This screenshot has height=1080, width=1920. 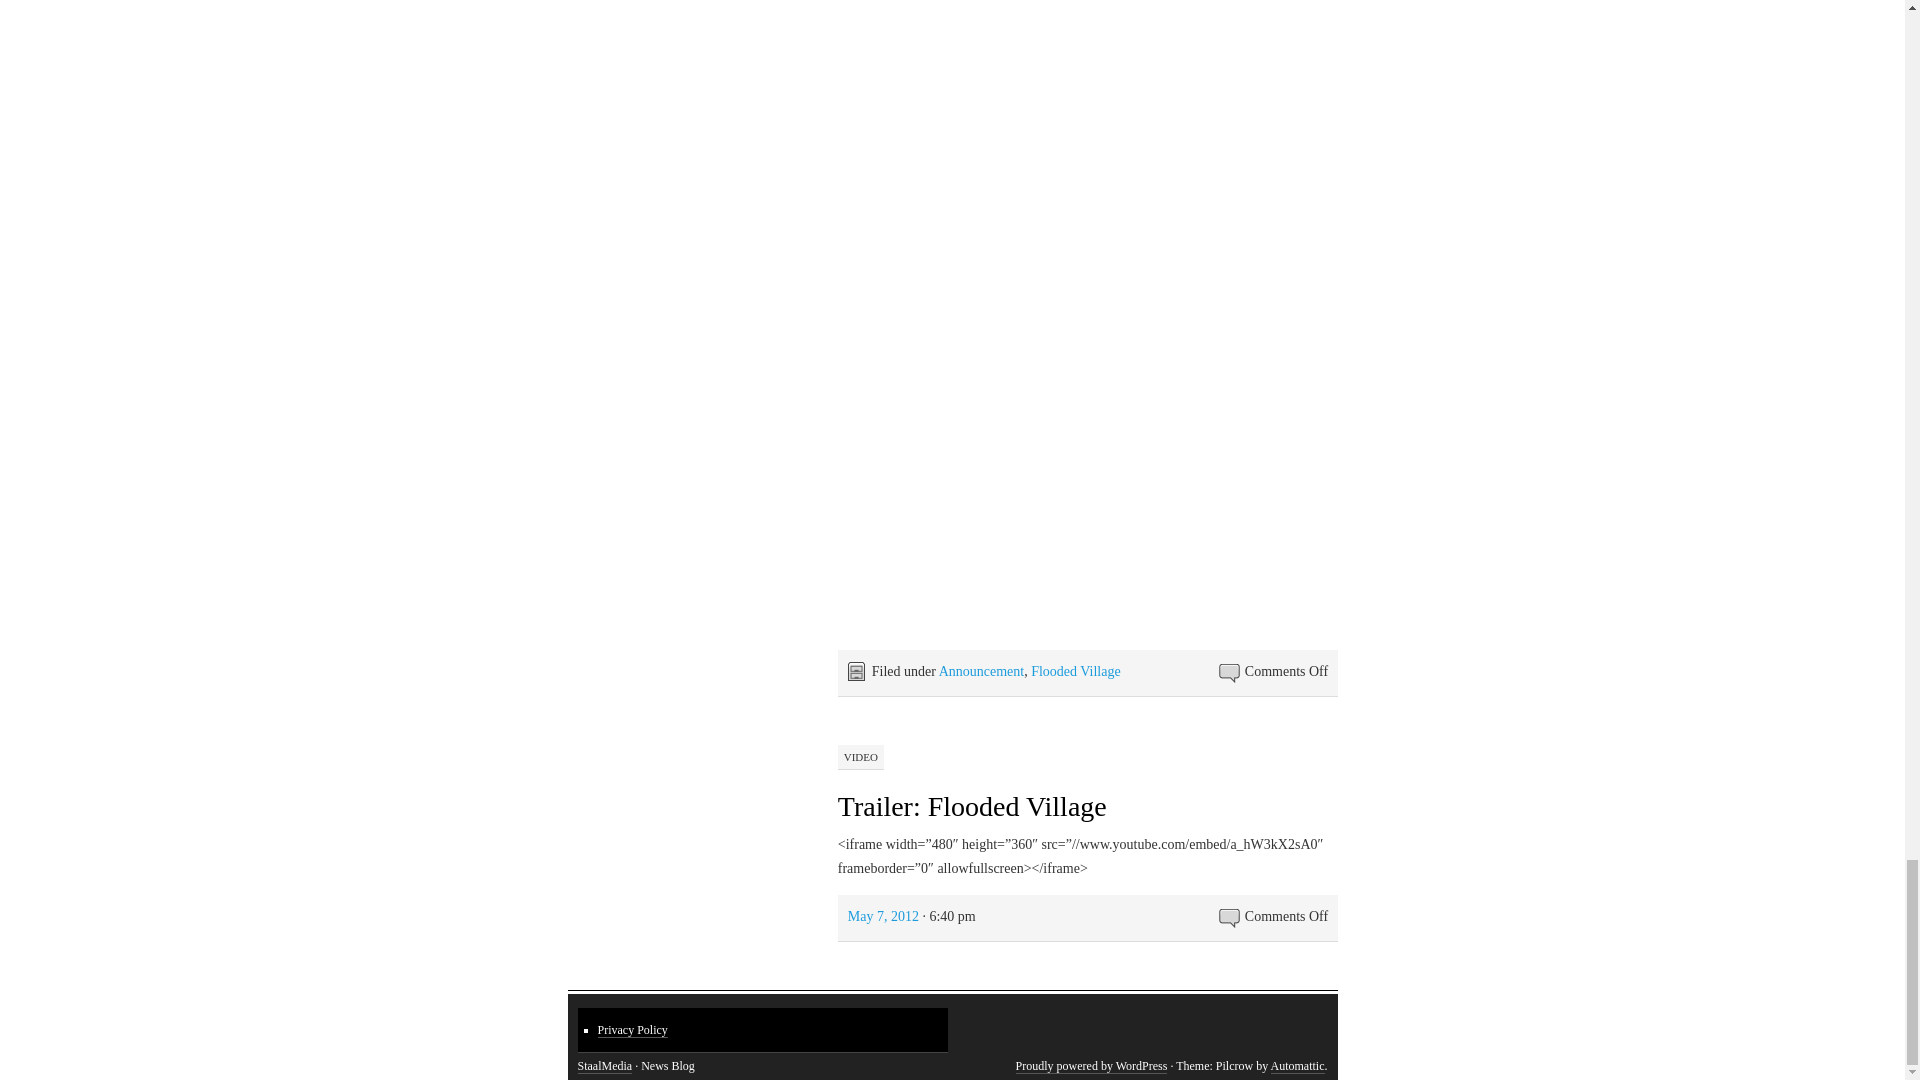 I want to click on StaalMedia, so click(x=605, y=1066).